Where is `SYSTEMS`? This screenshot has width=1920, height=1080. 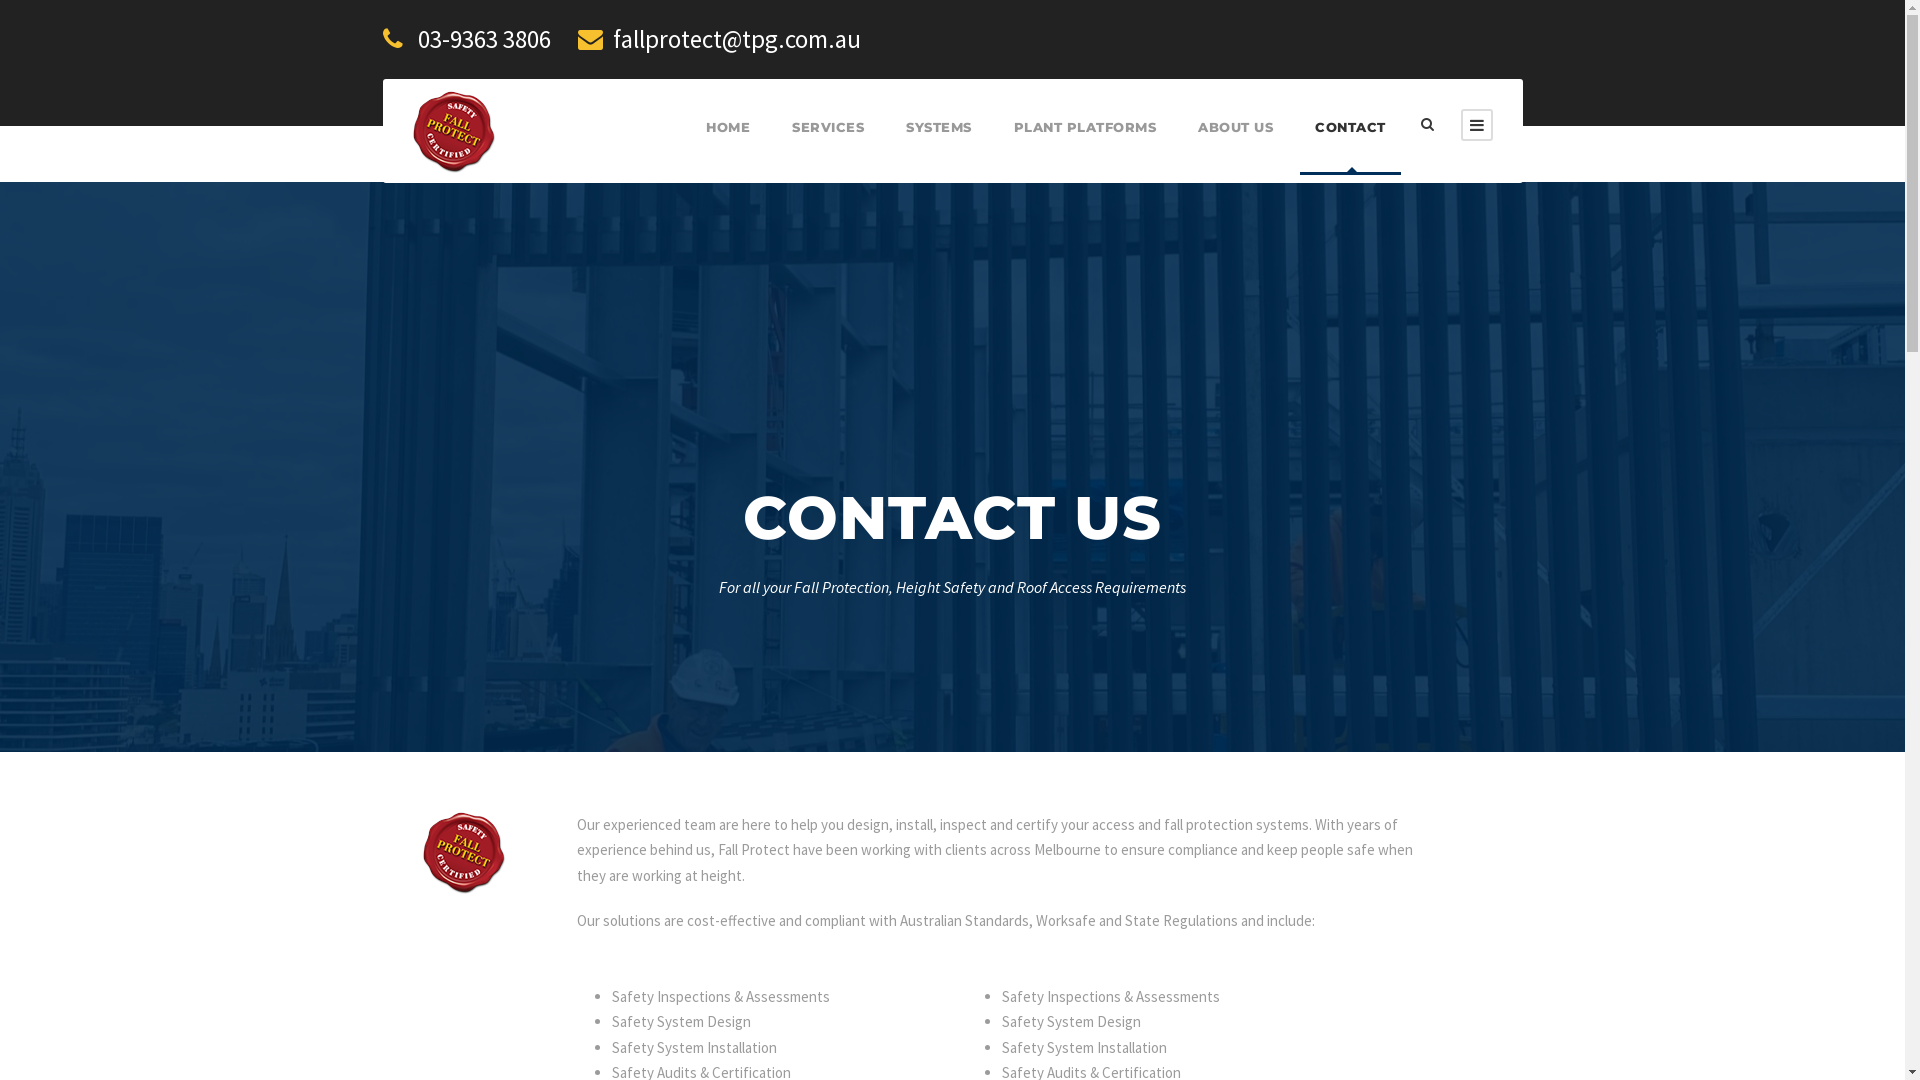
SYSTEMS is located at coordinates (939, 146).